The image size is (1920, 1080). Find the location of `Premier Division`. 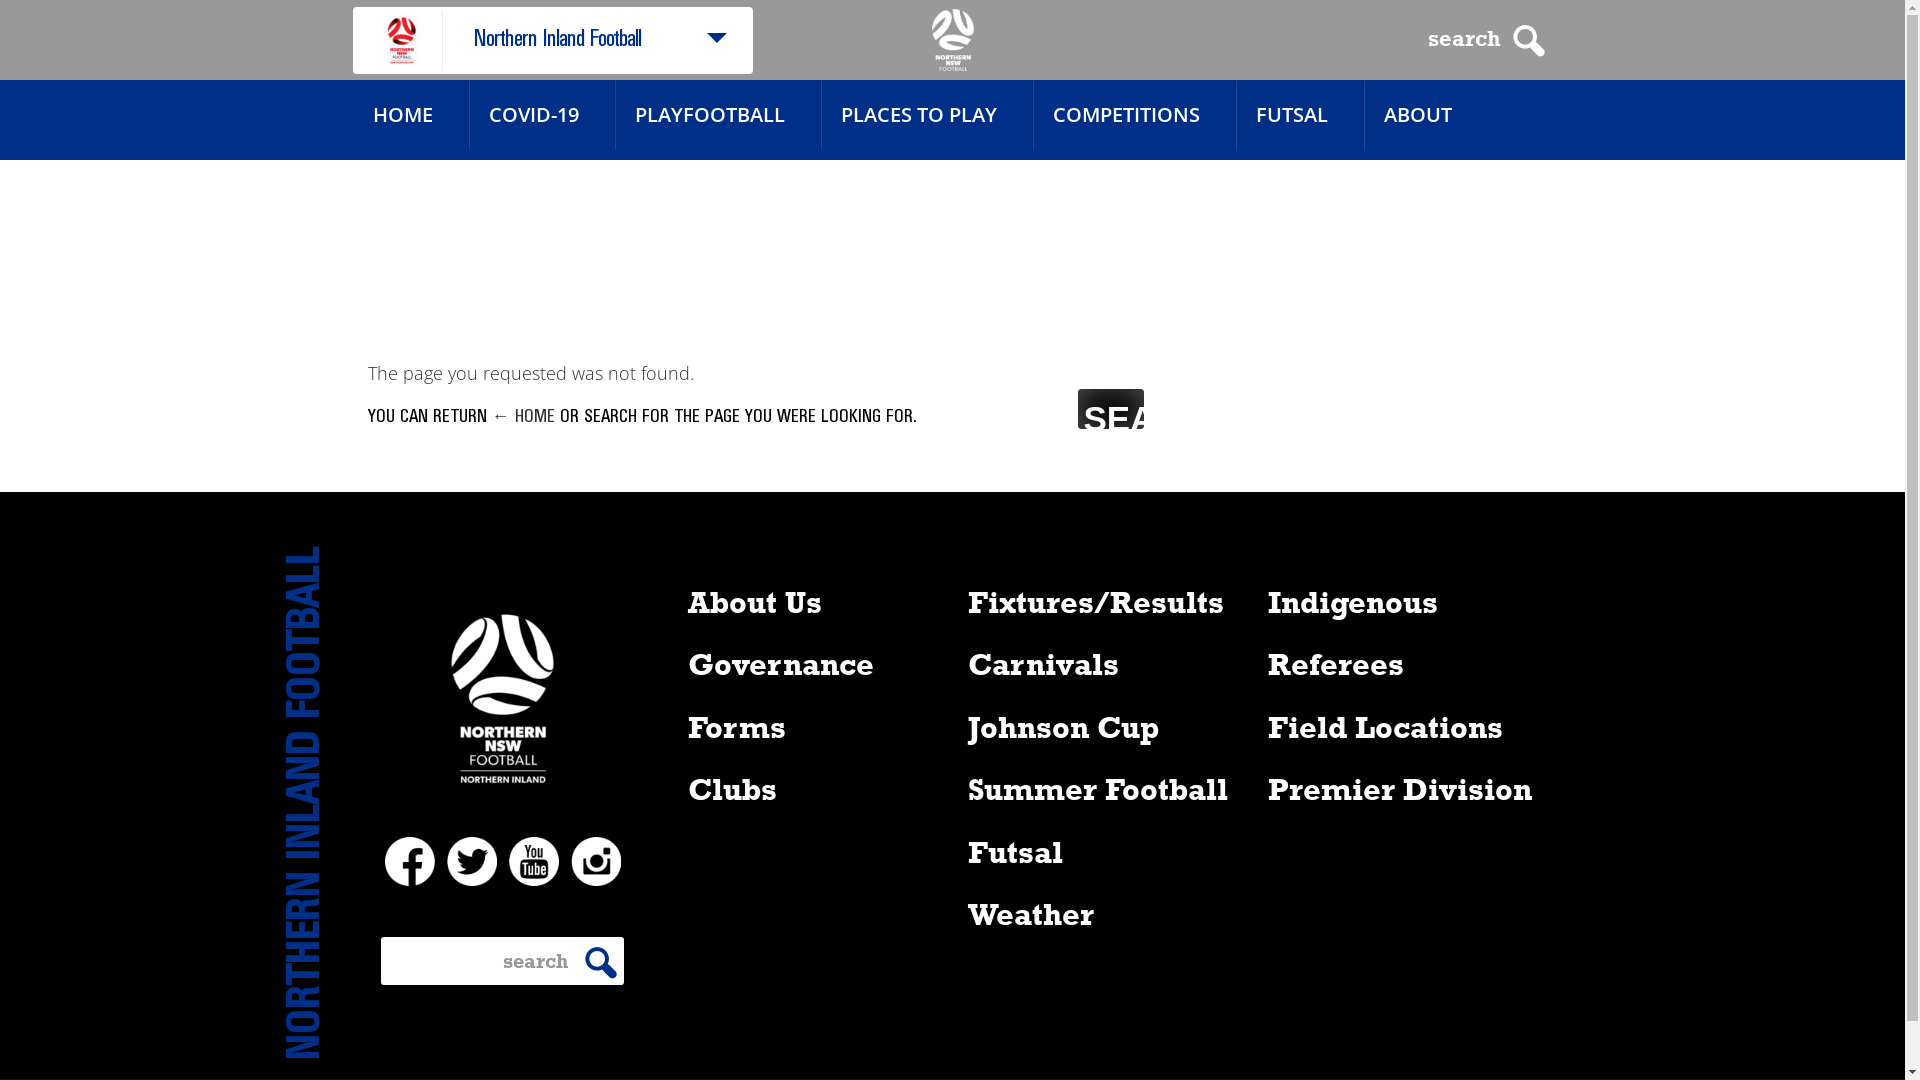

Premier Division is located at coordinates (1400, 788).